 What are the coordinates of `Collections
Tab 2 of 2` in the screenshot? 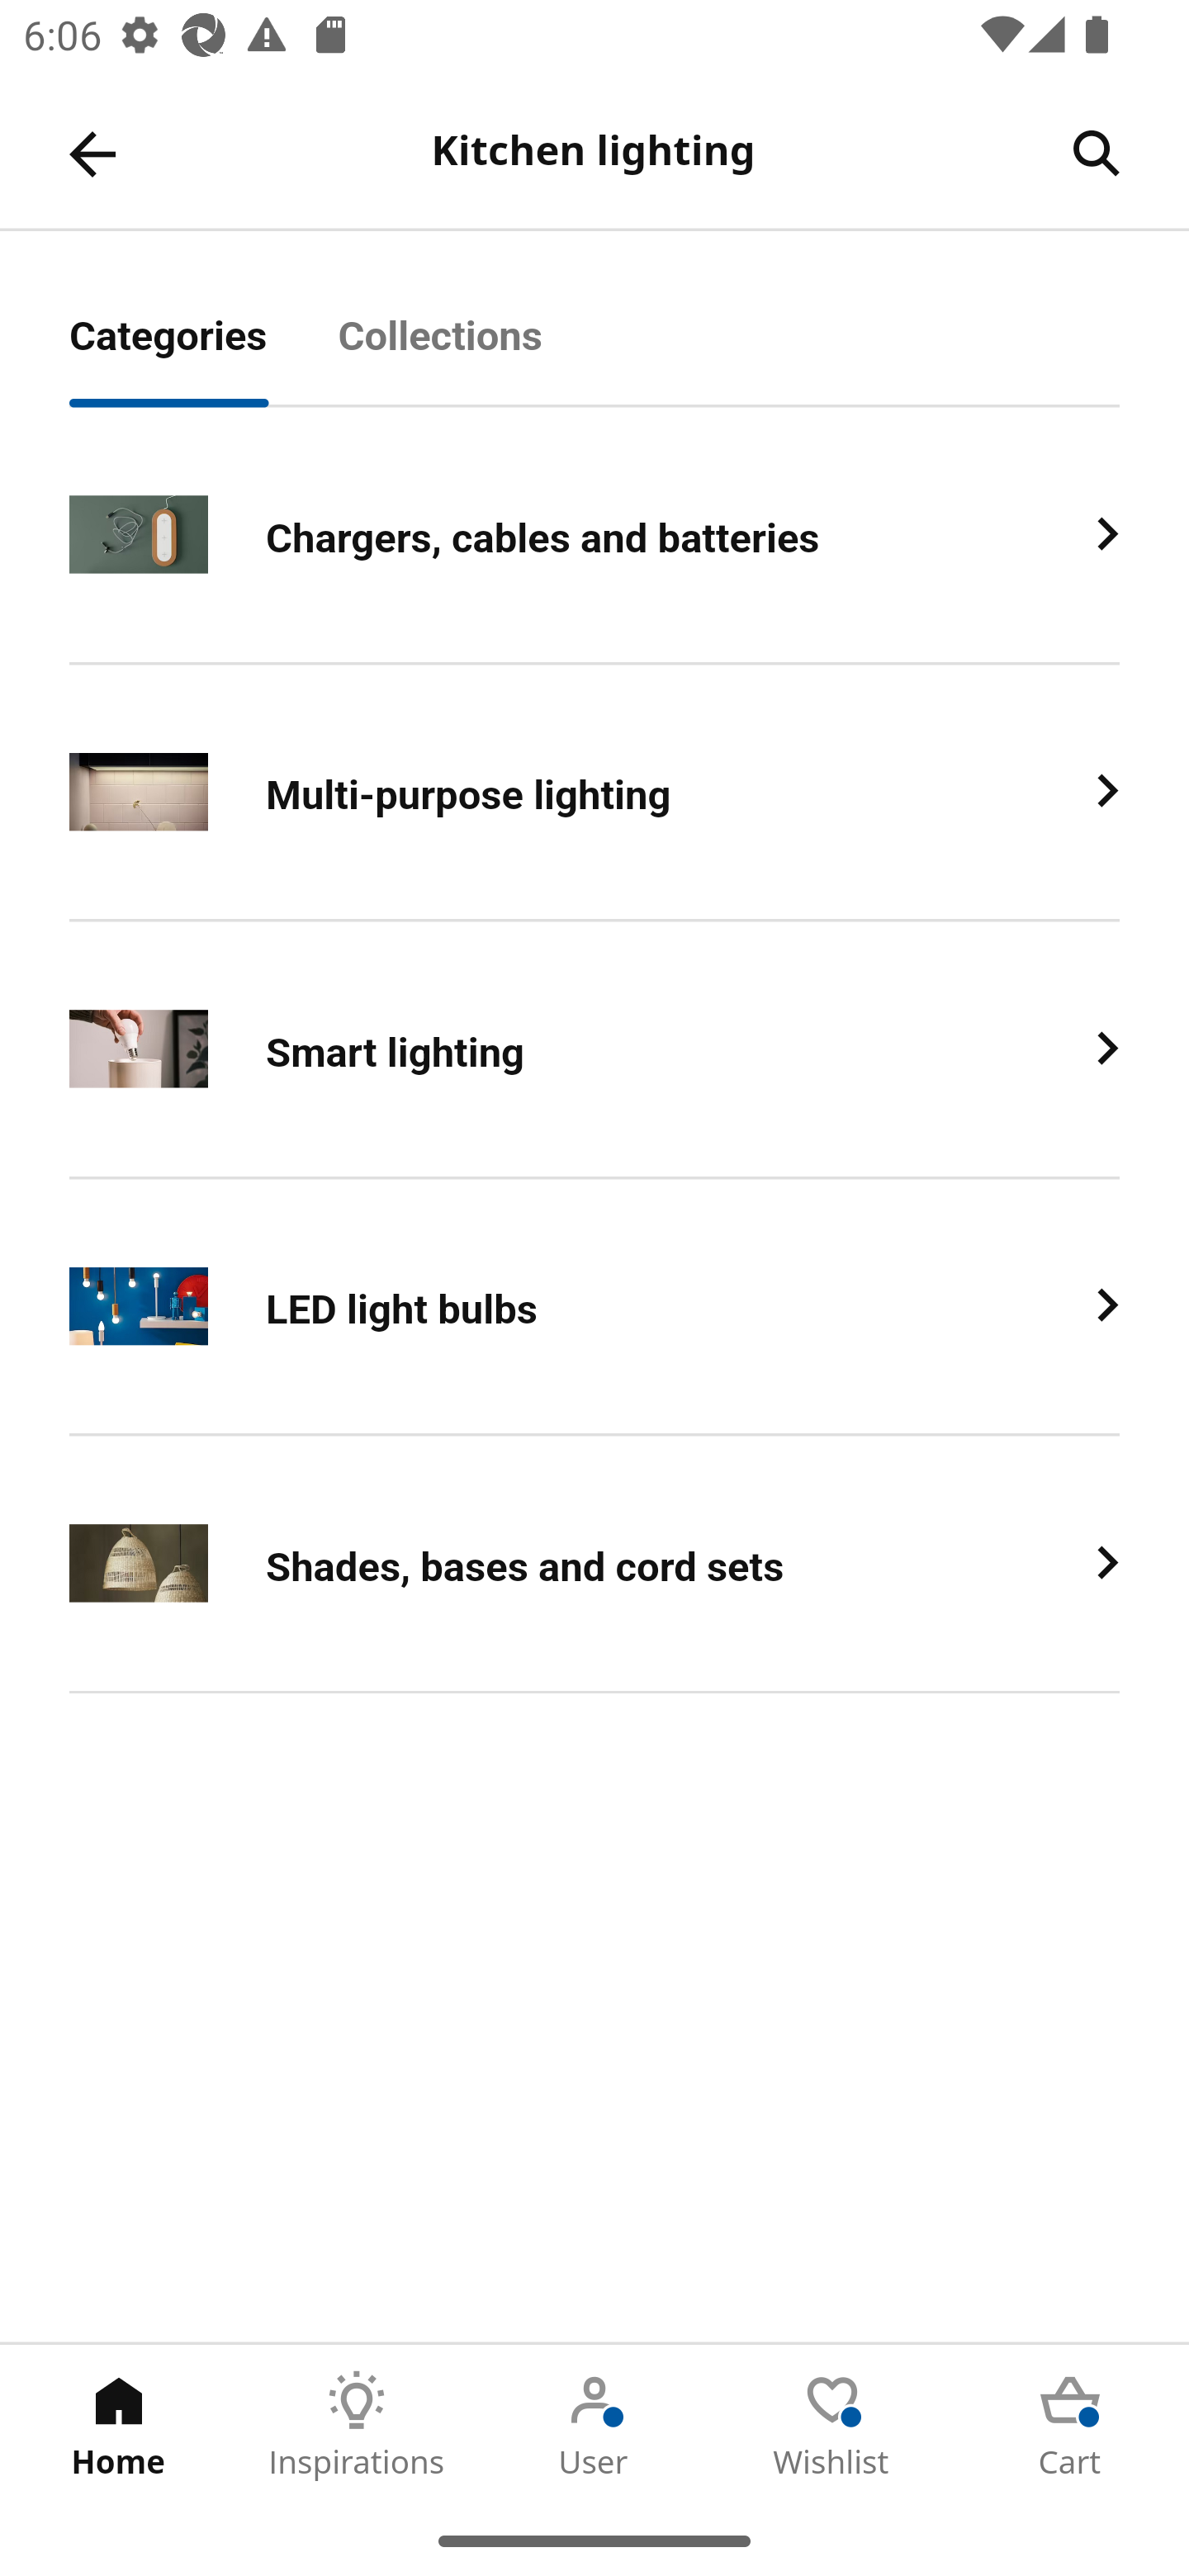 It's located at (476, 353).